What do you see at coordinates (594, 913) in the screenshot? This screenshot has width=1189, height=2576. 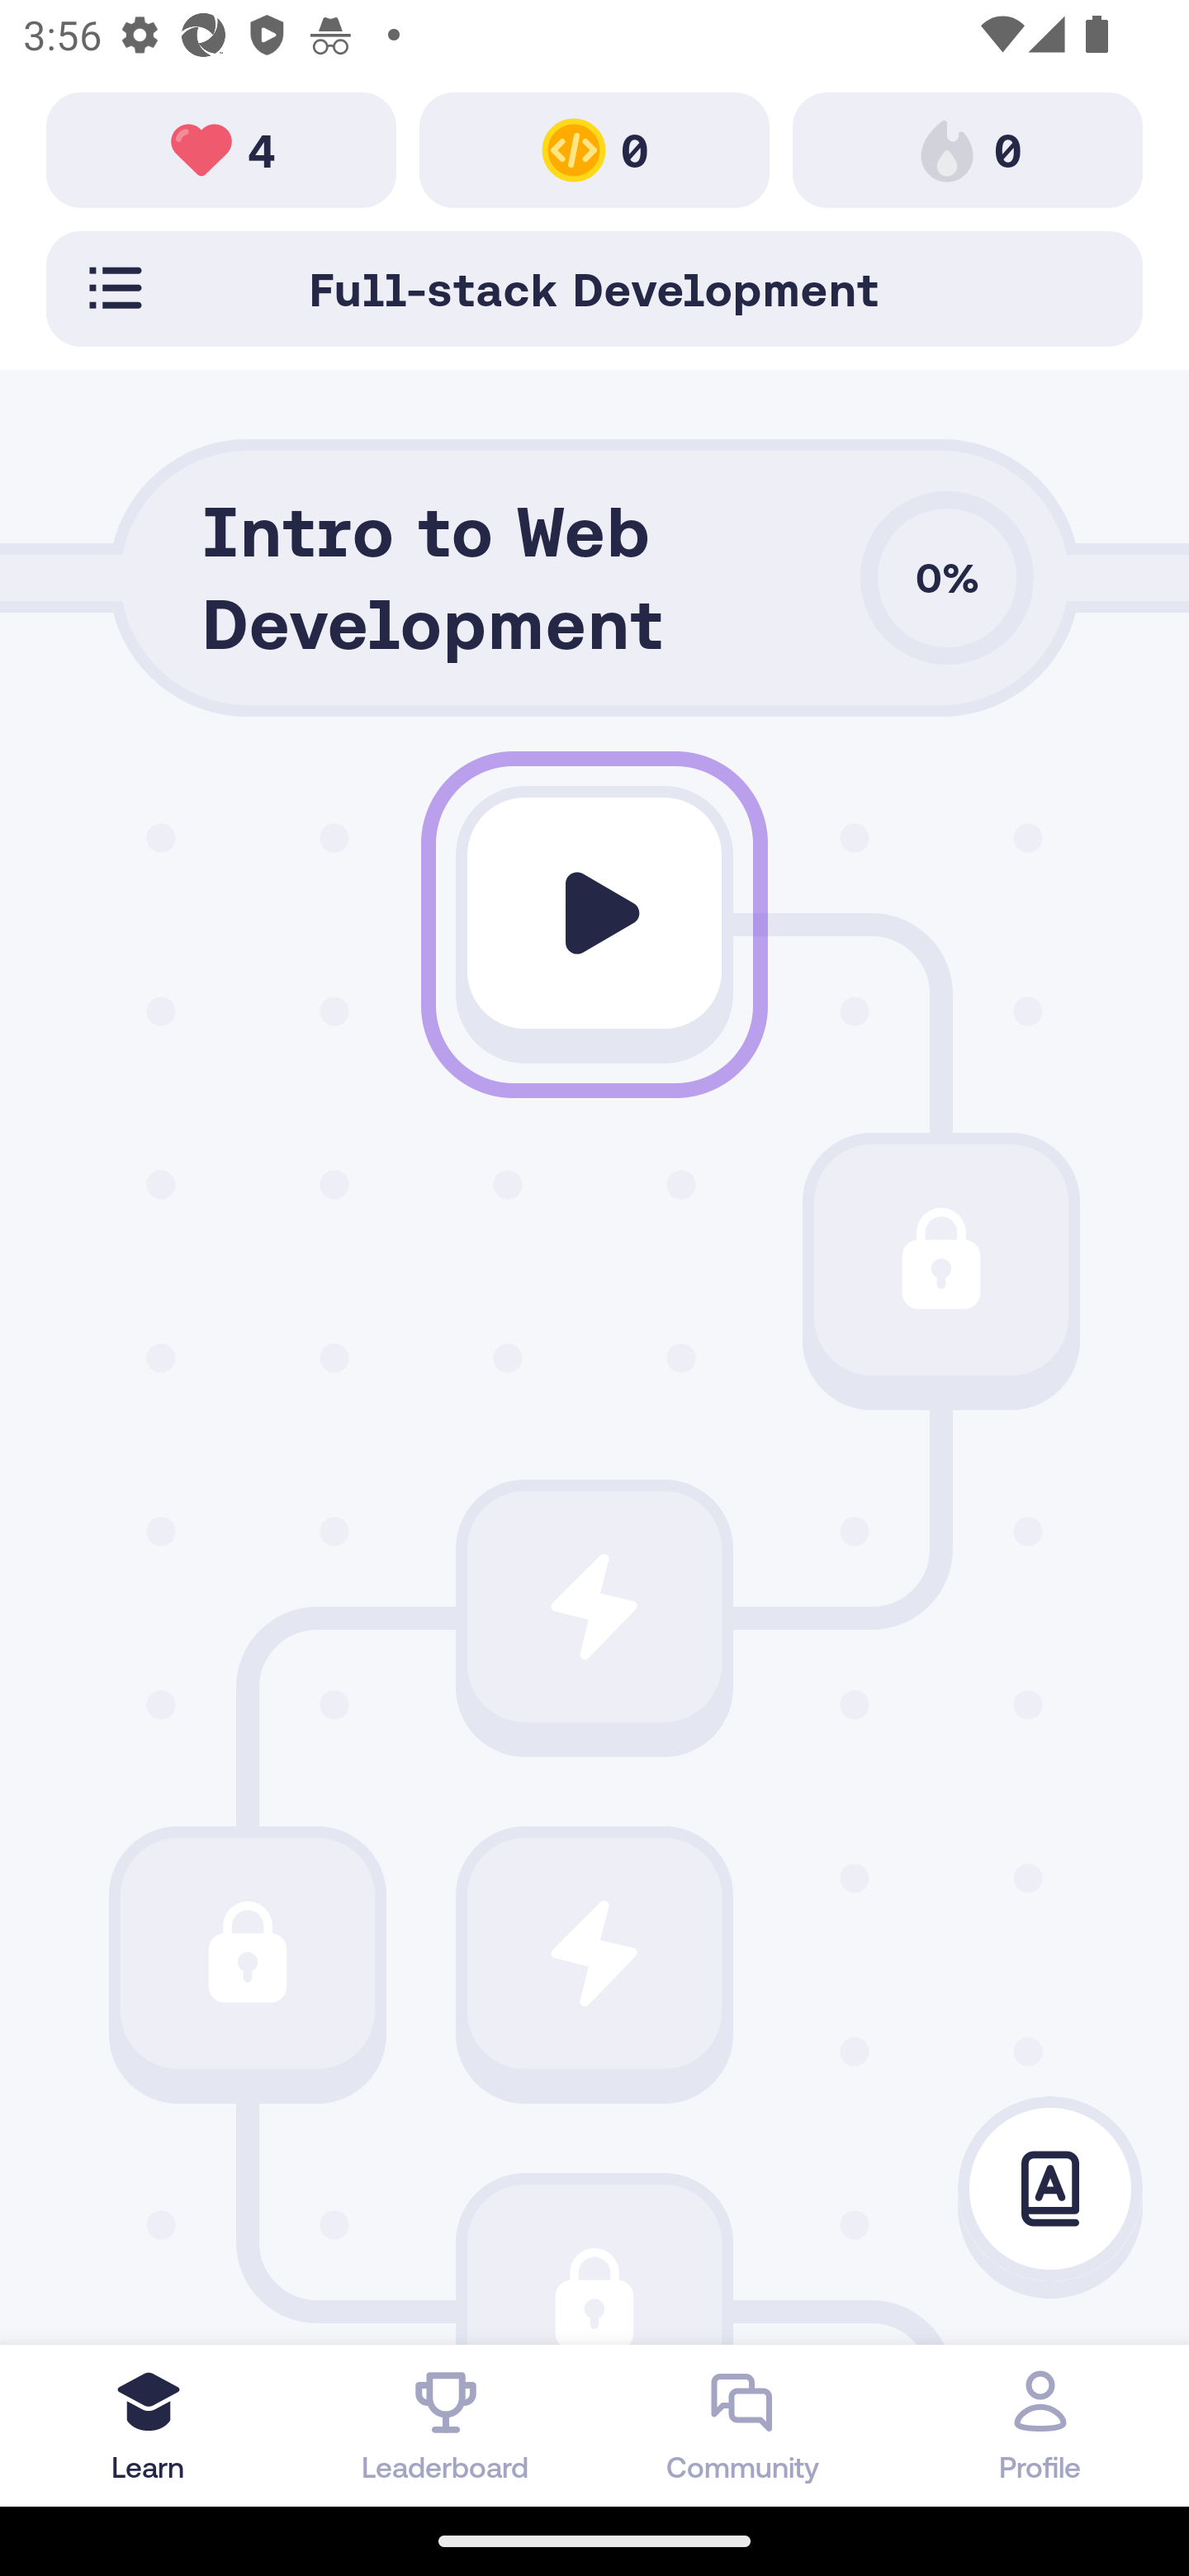 I see `Path Icon` at bounding box center [594, 913].